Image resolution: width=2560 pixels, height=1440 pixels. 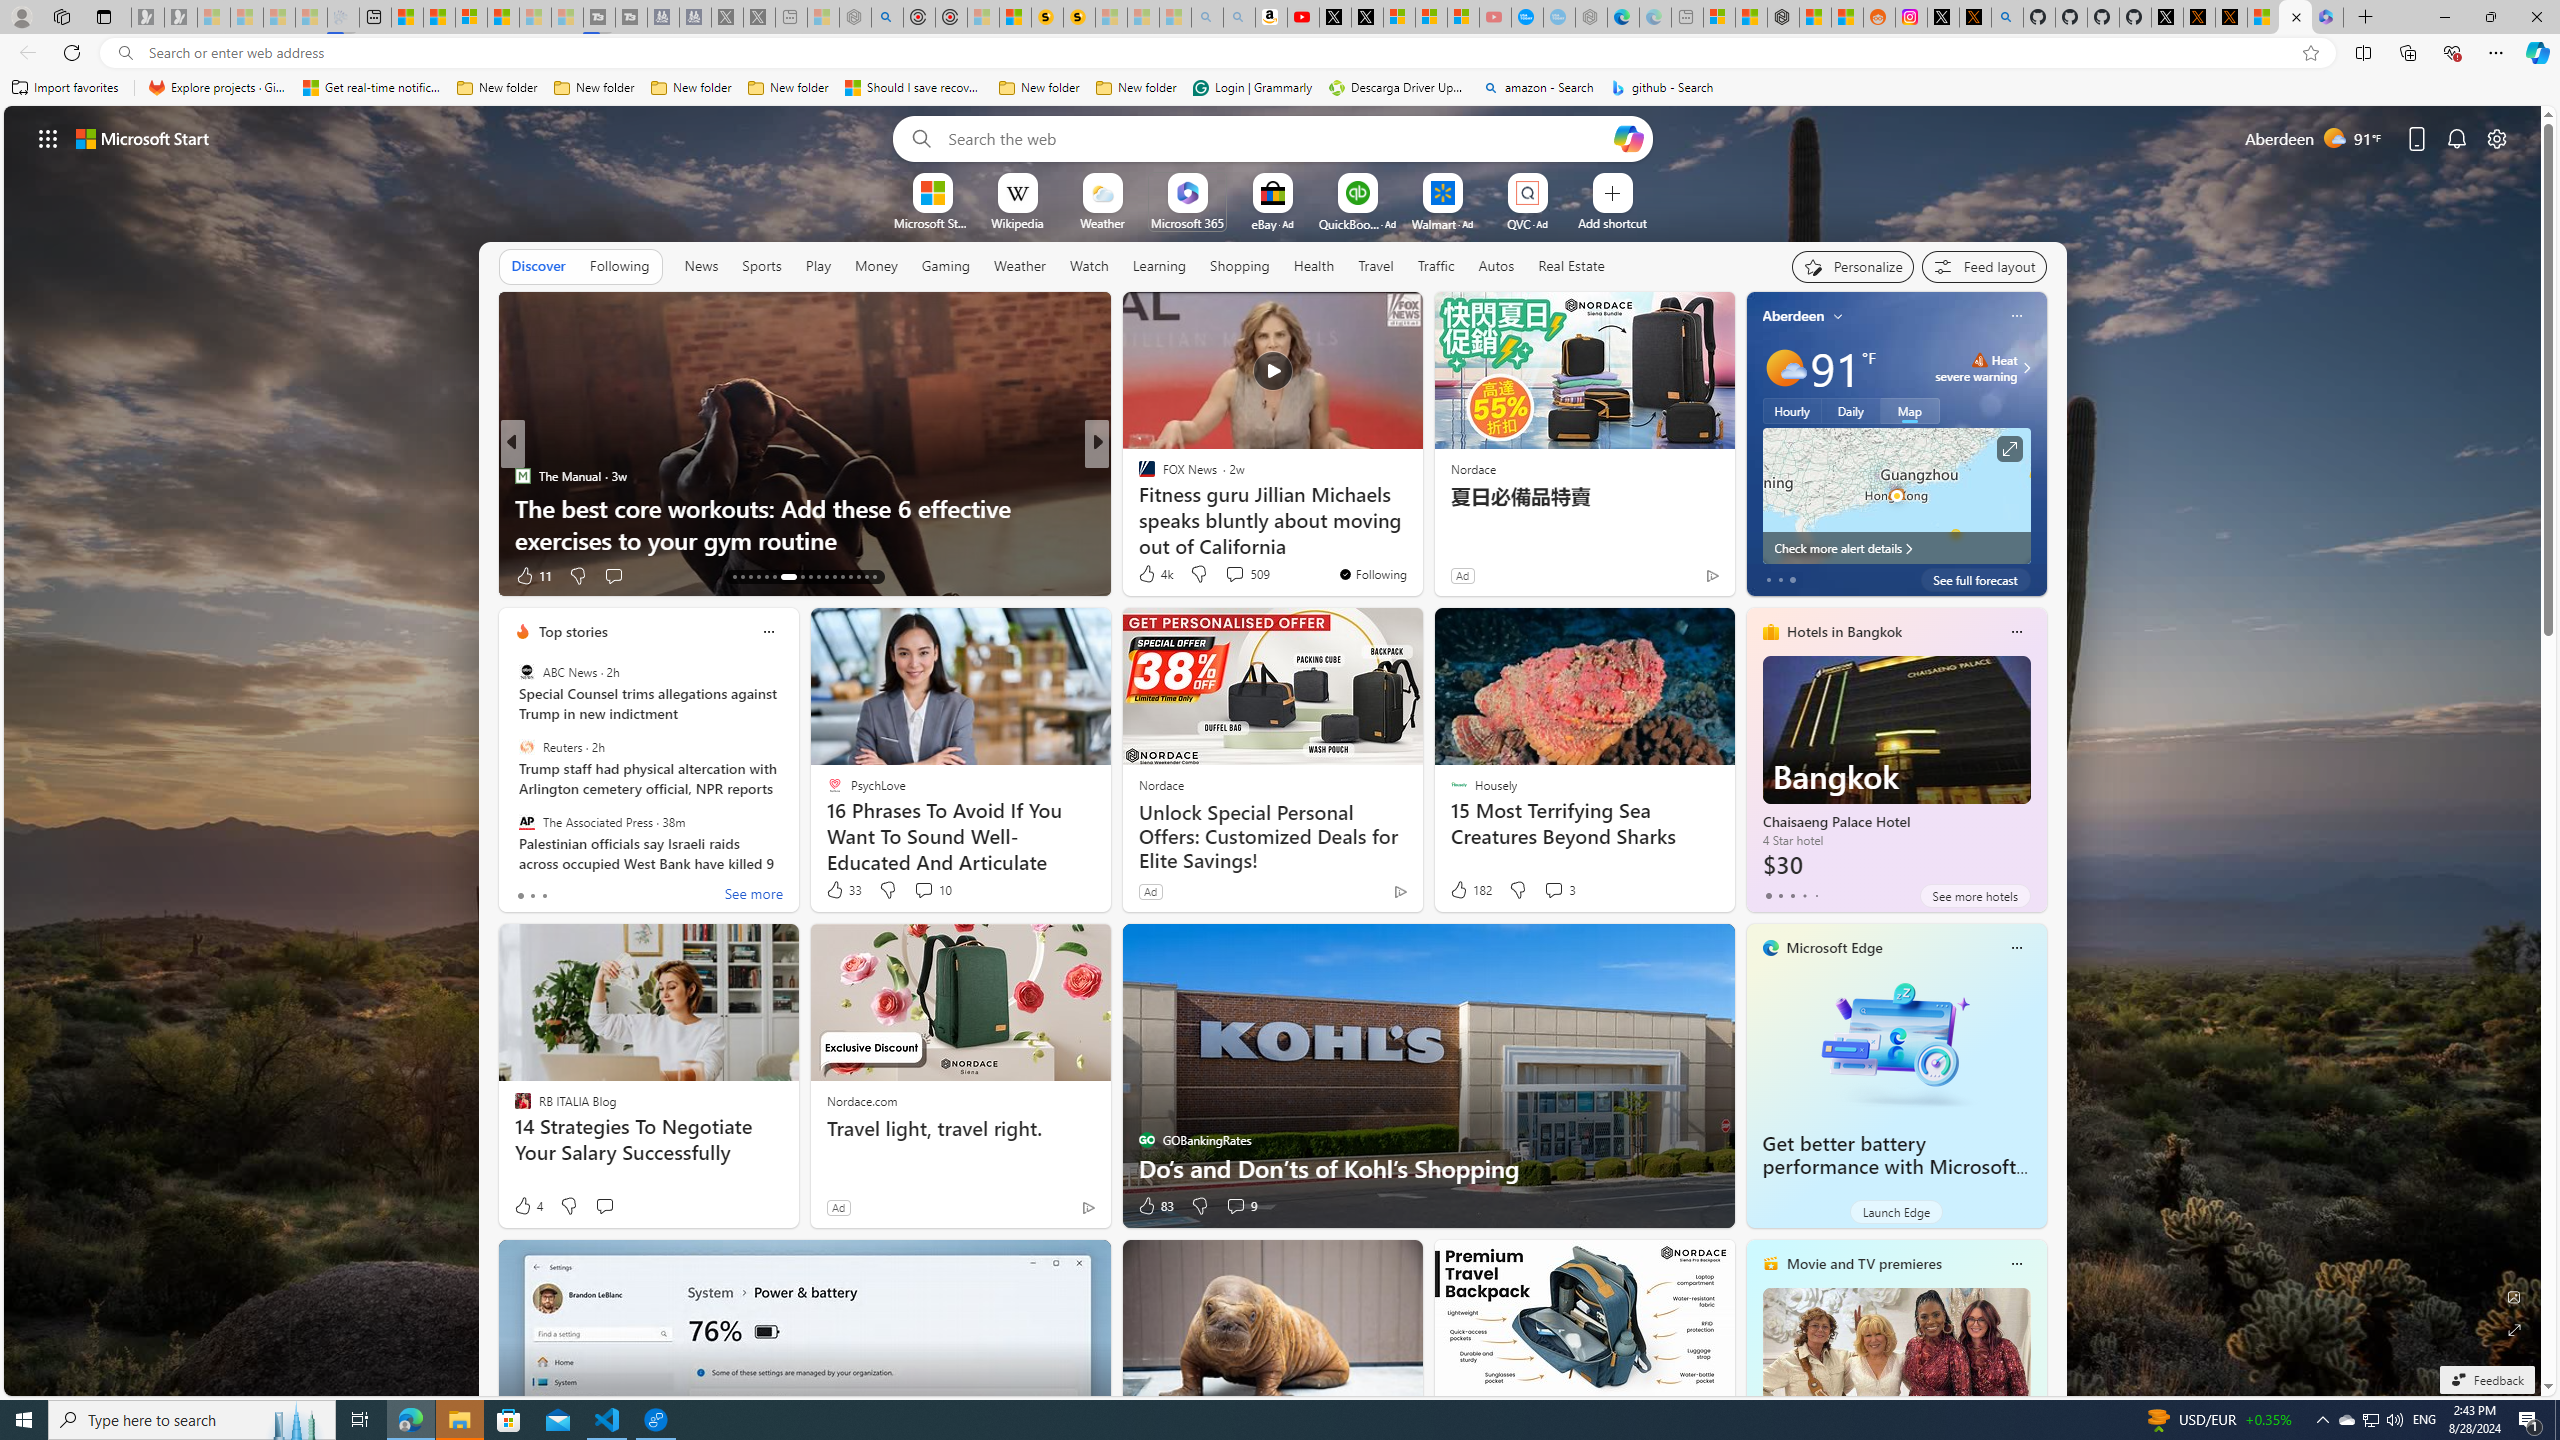 I want to click on Microsoft Edge, so click(x=1835, y=948).